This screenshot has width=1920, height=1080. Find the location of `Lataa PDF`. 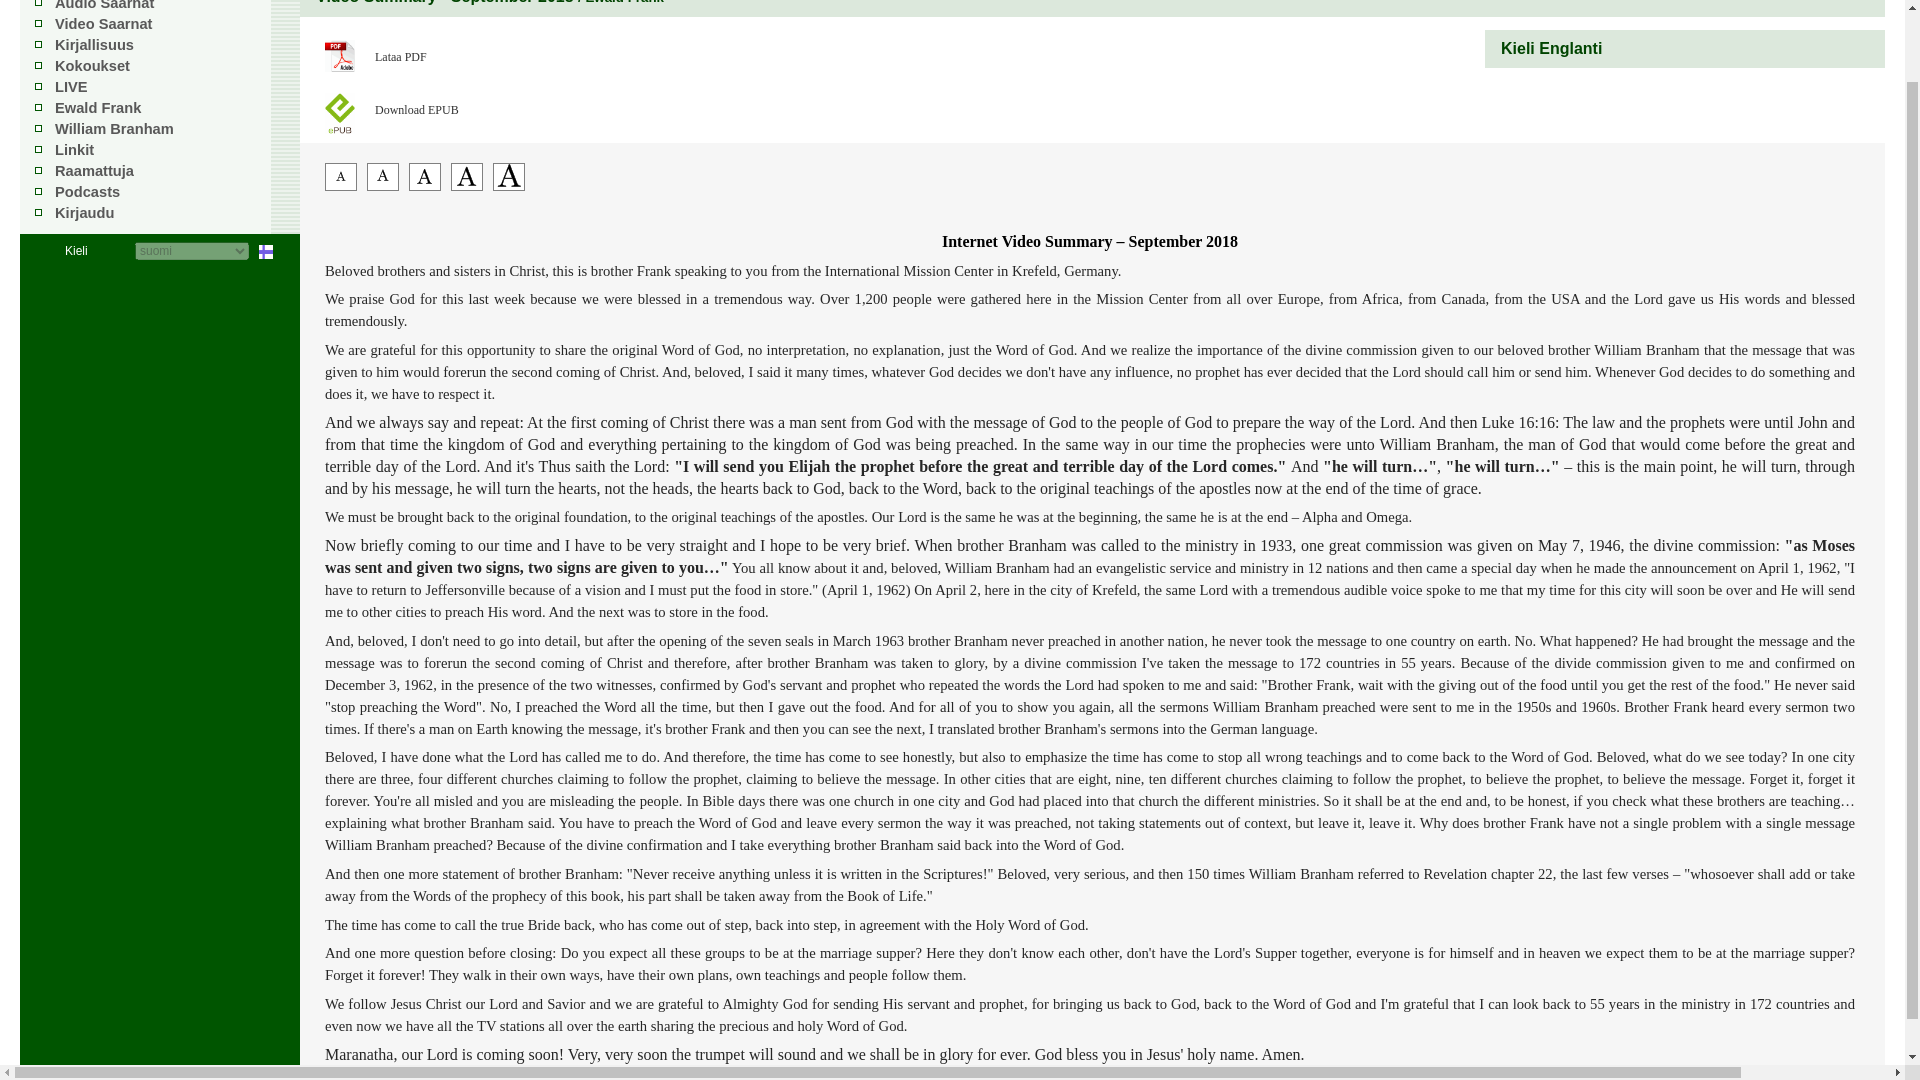

Lataa PDF is located at coordinates (444, 52).